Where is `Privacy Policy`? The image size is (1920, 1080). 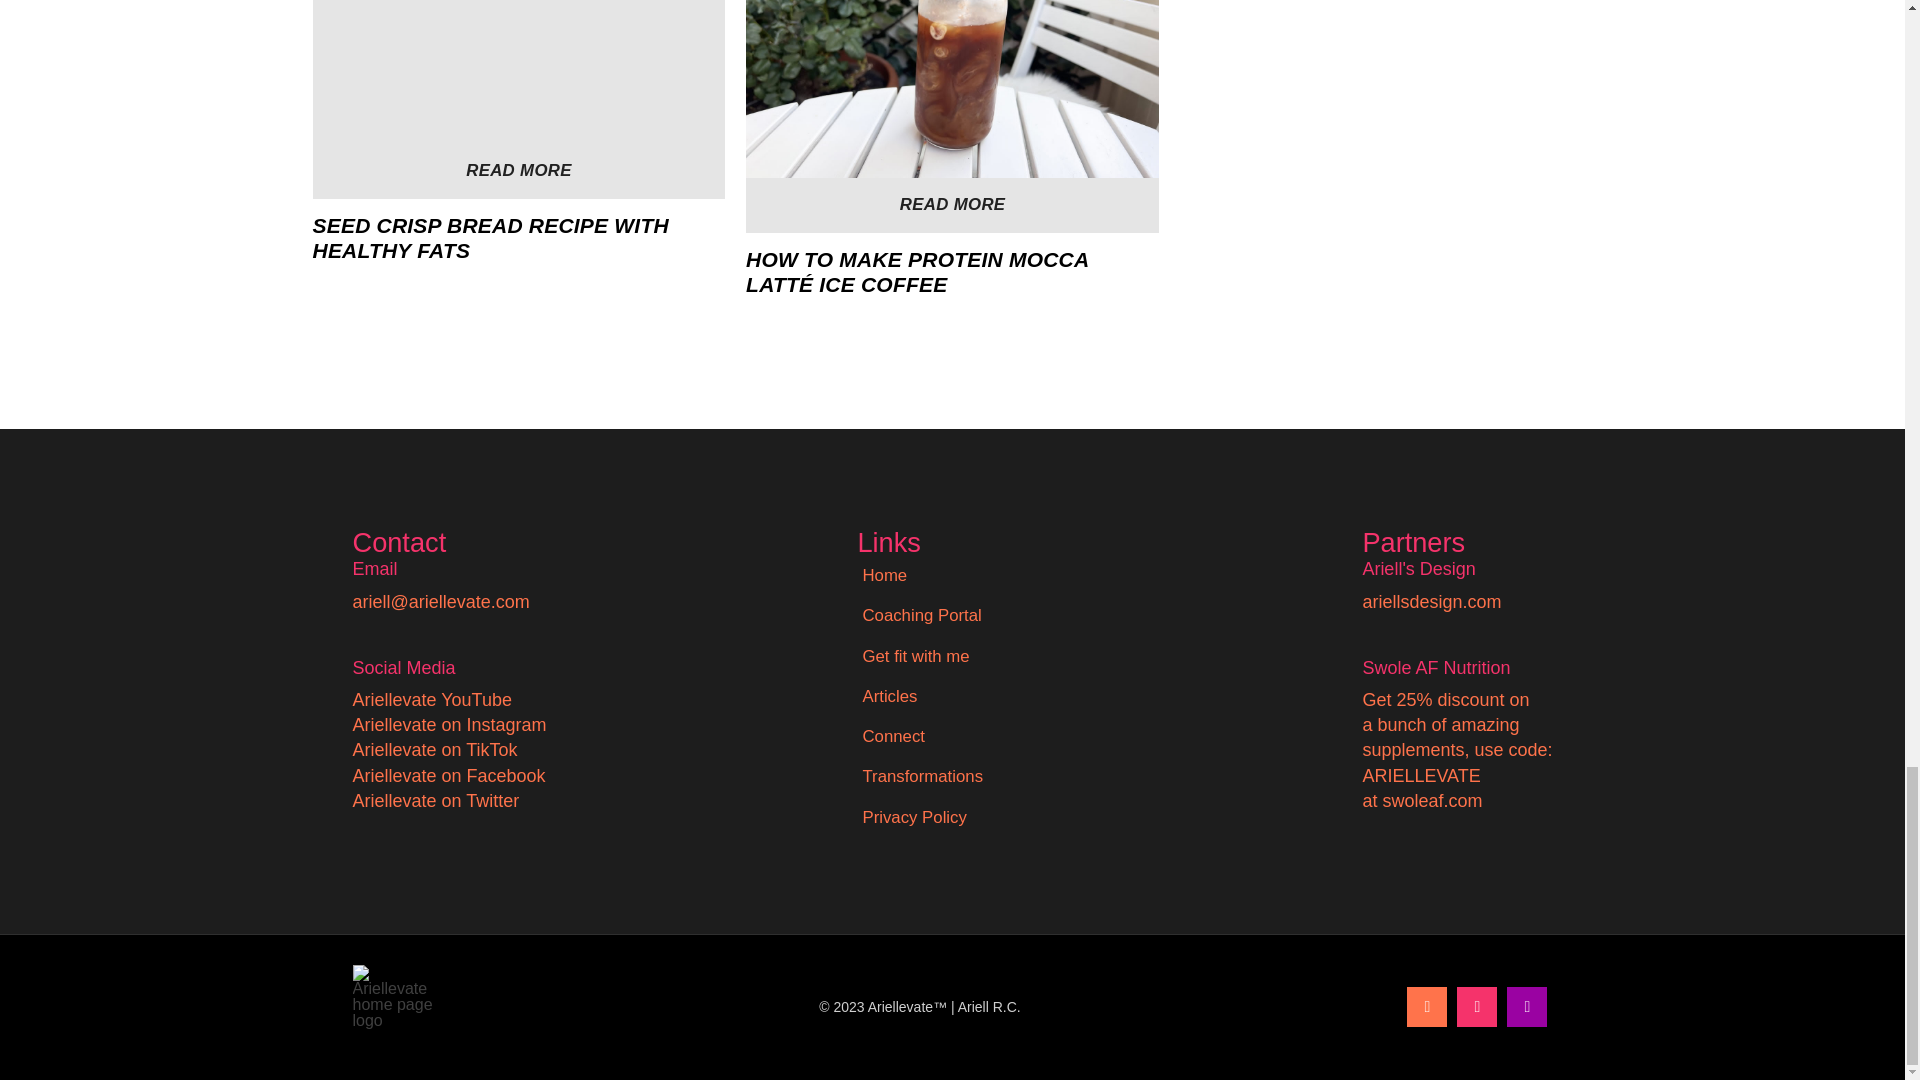
Privacy Policy is located at coordinates (914, 818).